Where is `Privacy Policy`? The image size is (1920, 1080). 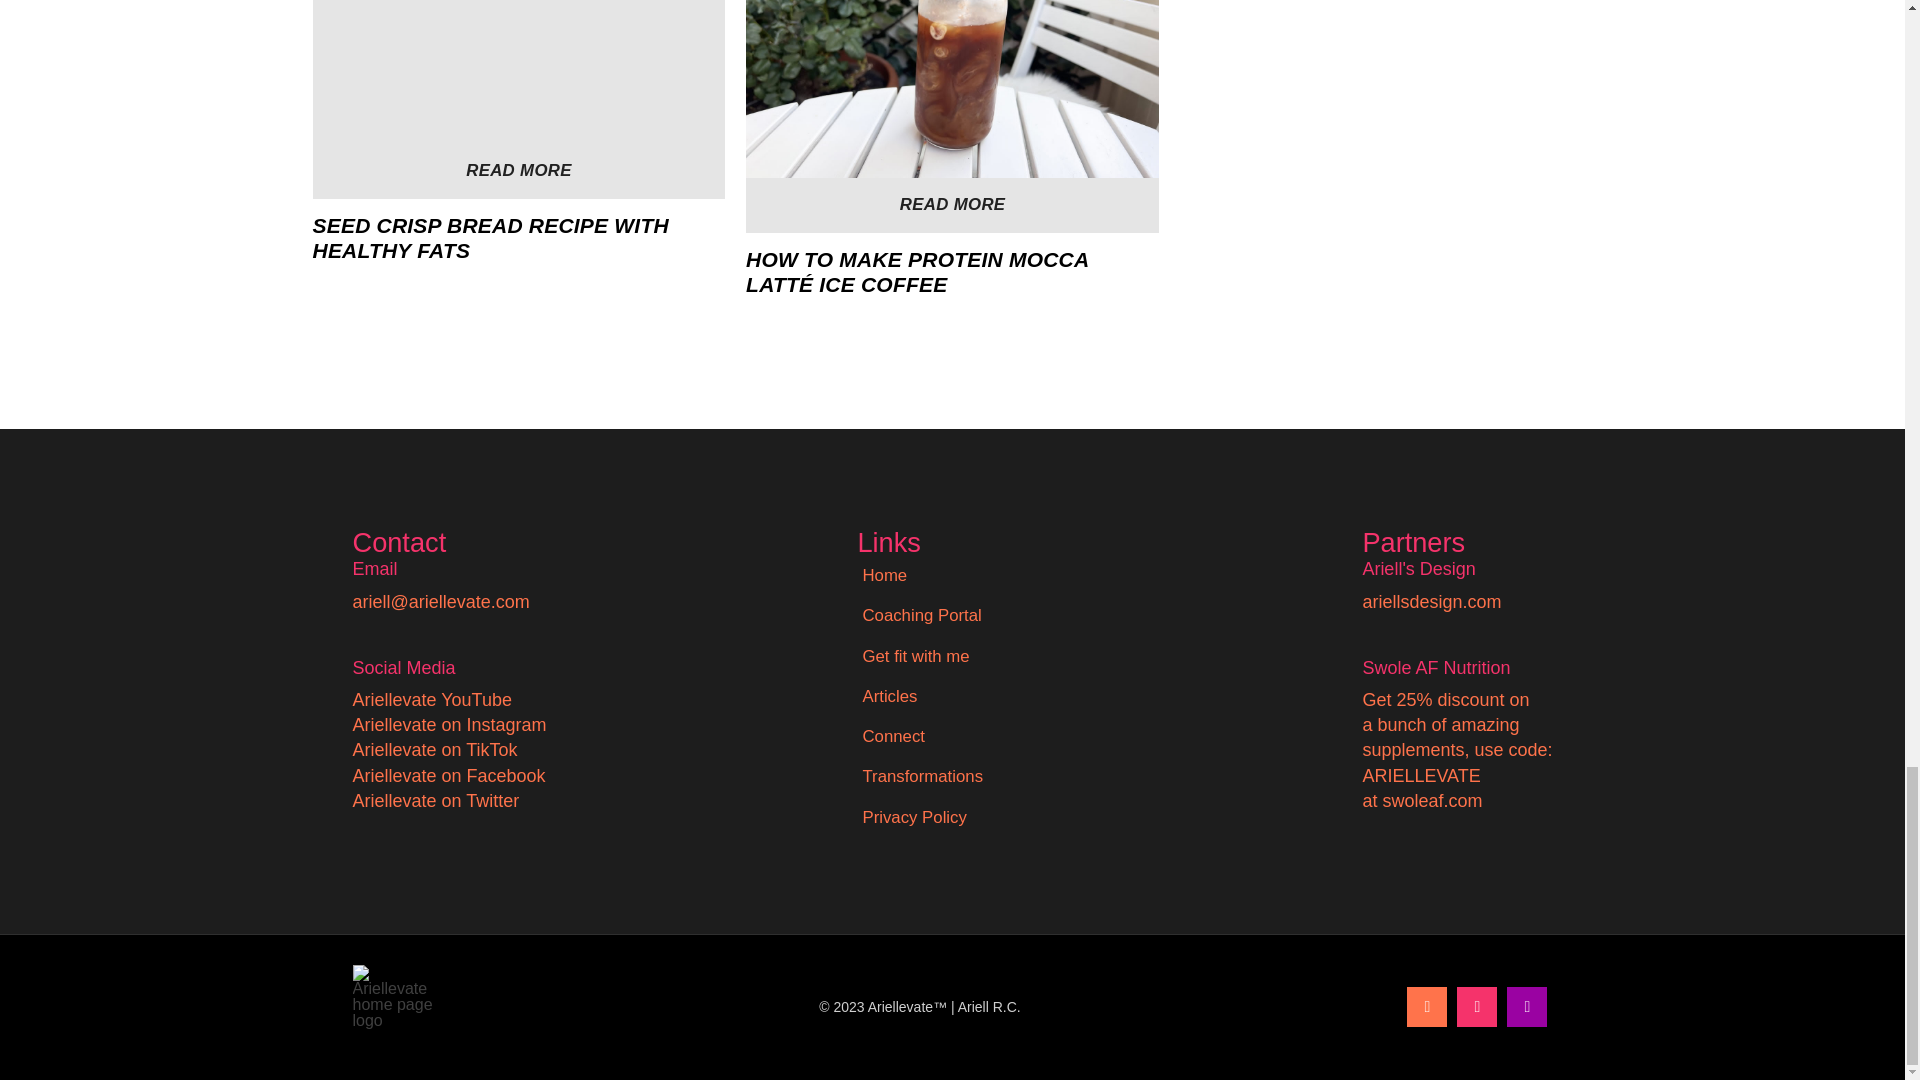
Privacy Policy is located at coordinates (914, 818).